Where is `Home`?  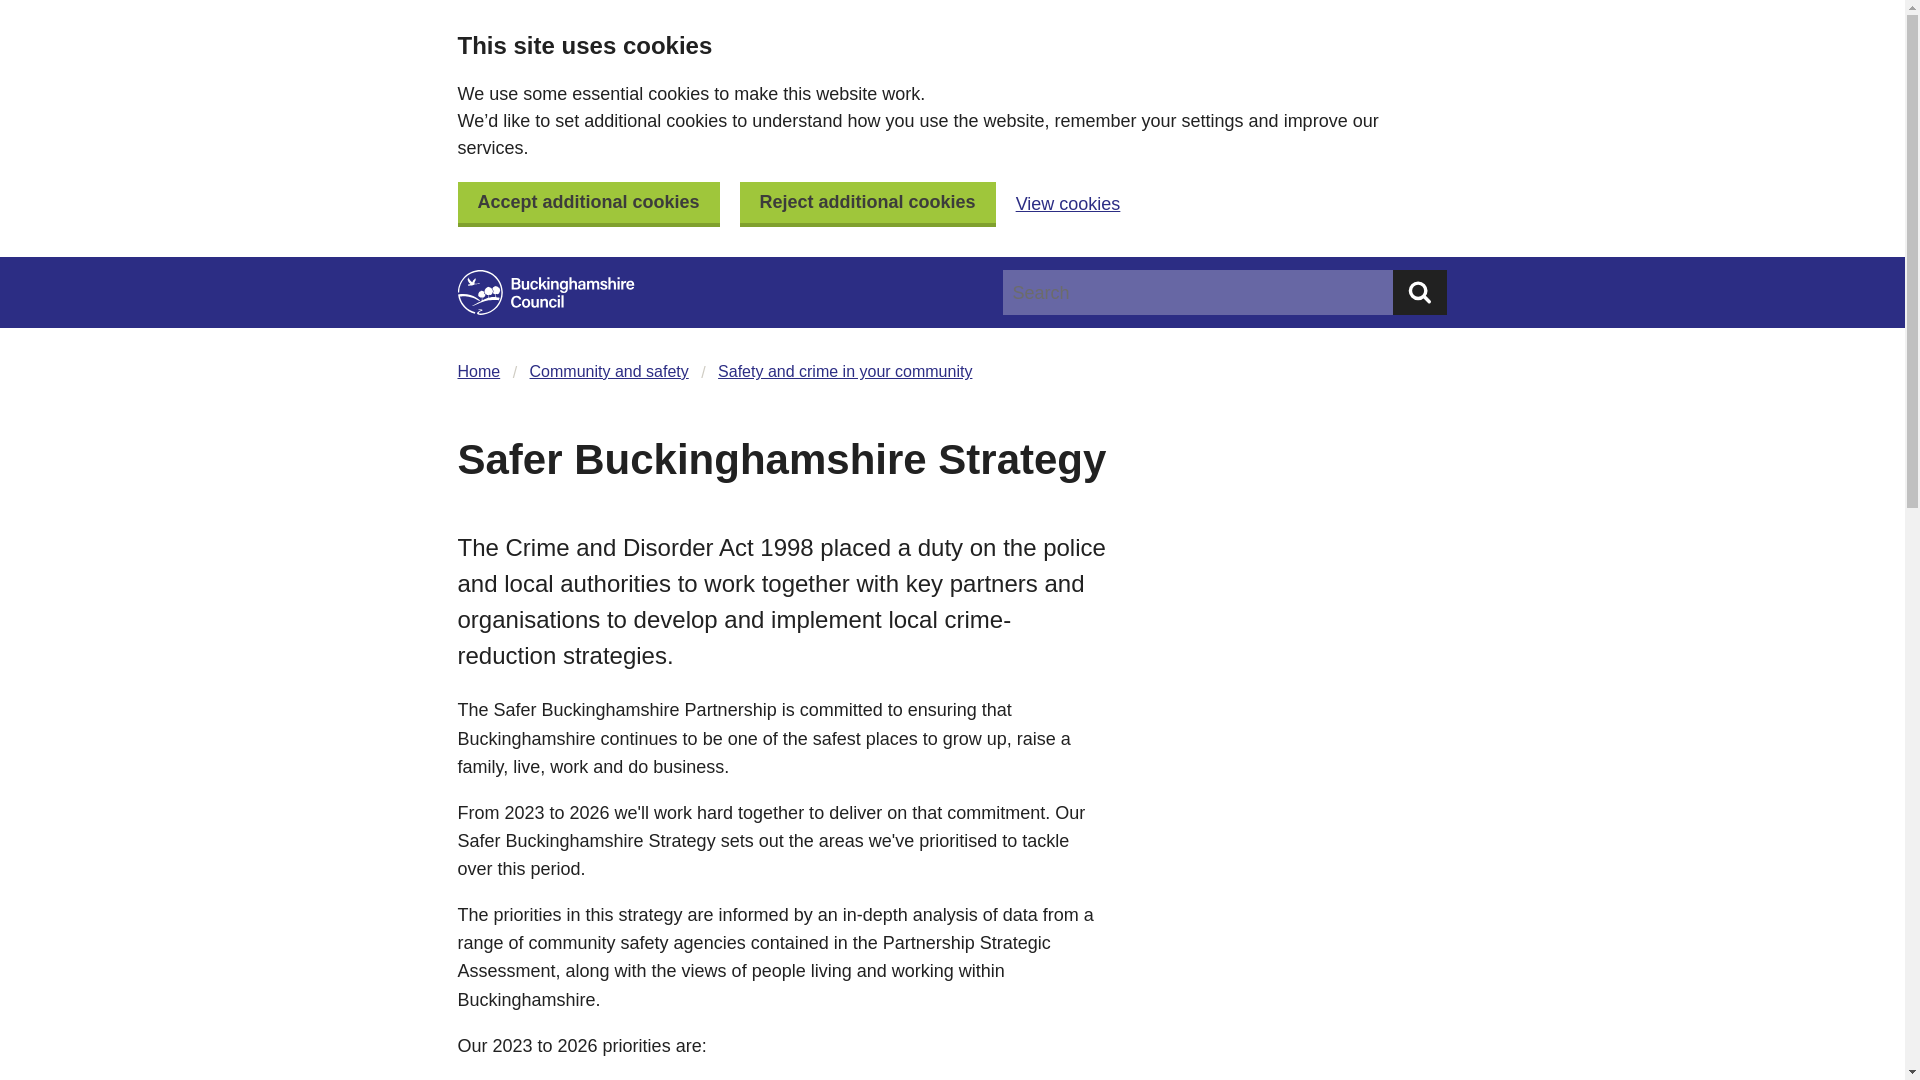
Home is located at coordinates (480, 371).